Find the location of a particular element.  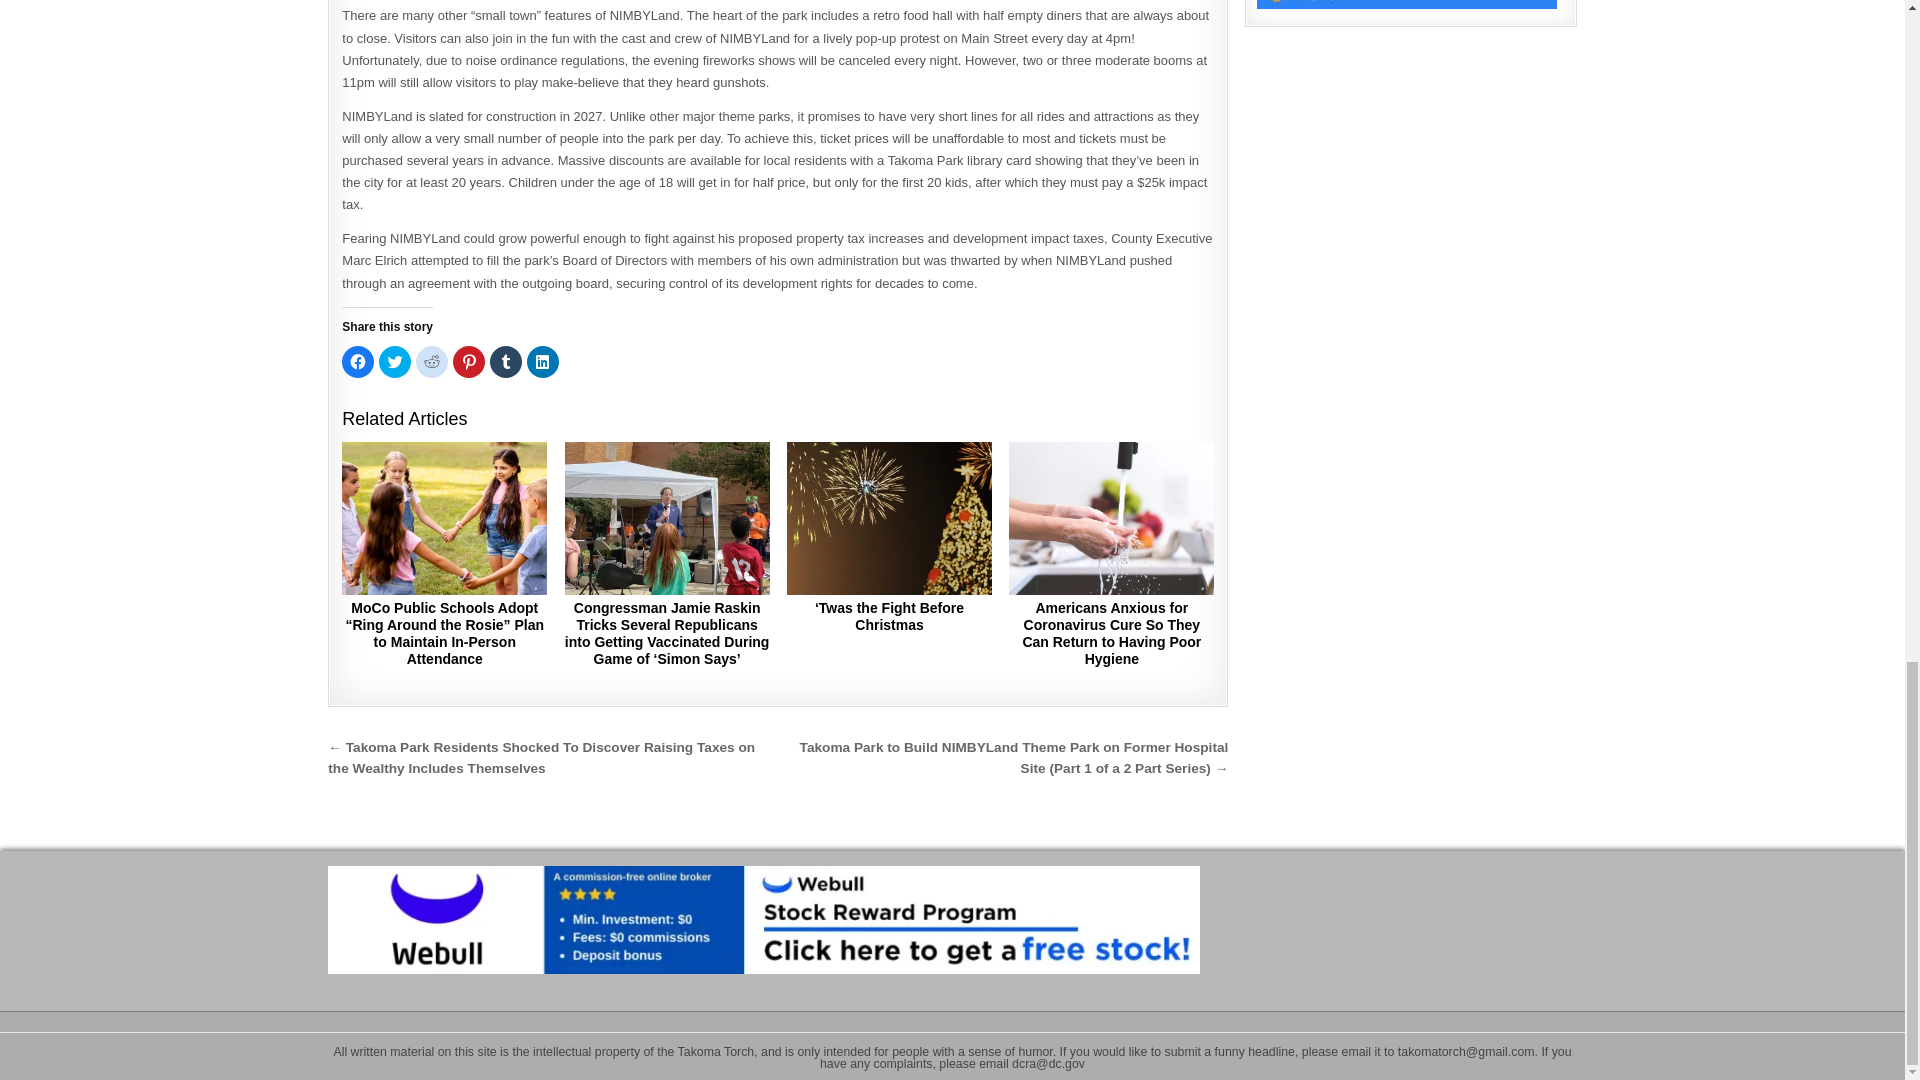

Click to share on LinkedIn is located at coordinates (542, 362).